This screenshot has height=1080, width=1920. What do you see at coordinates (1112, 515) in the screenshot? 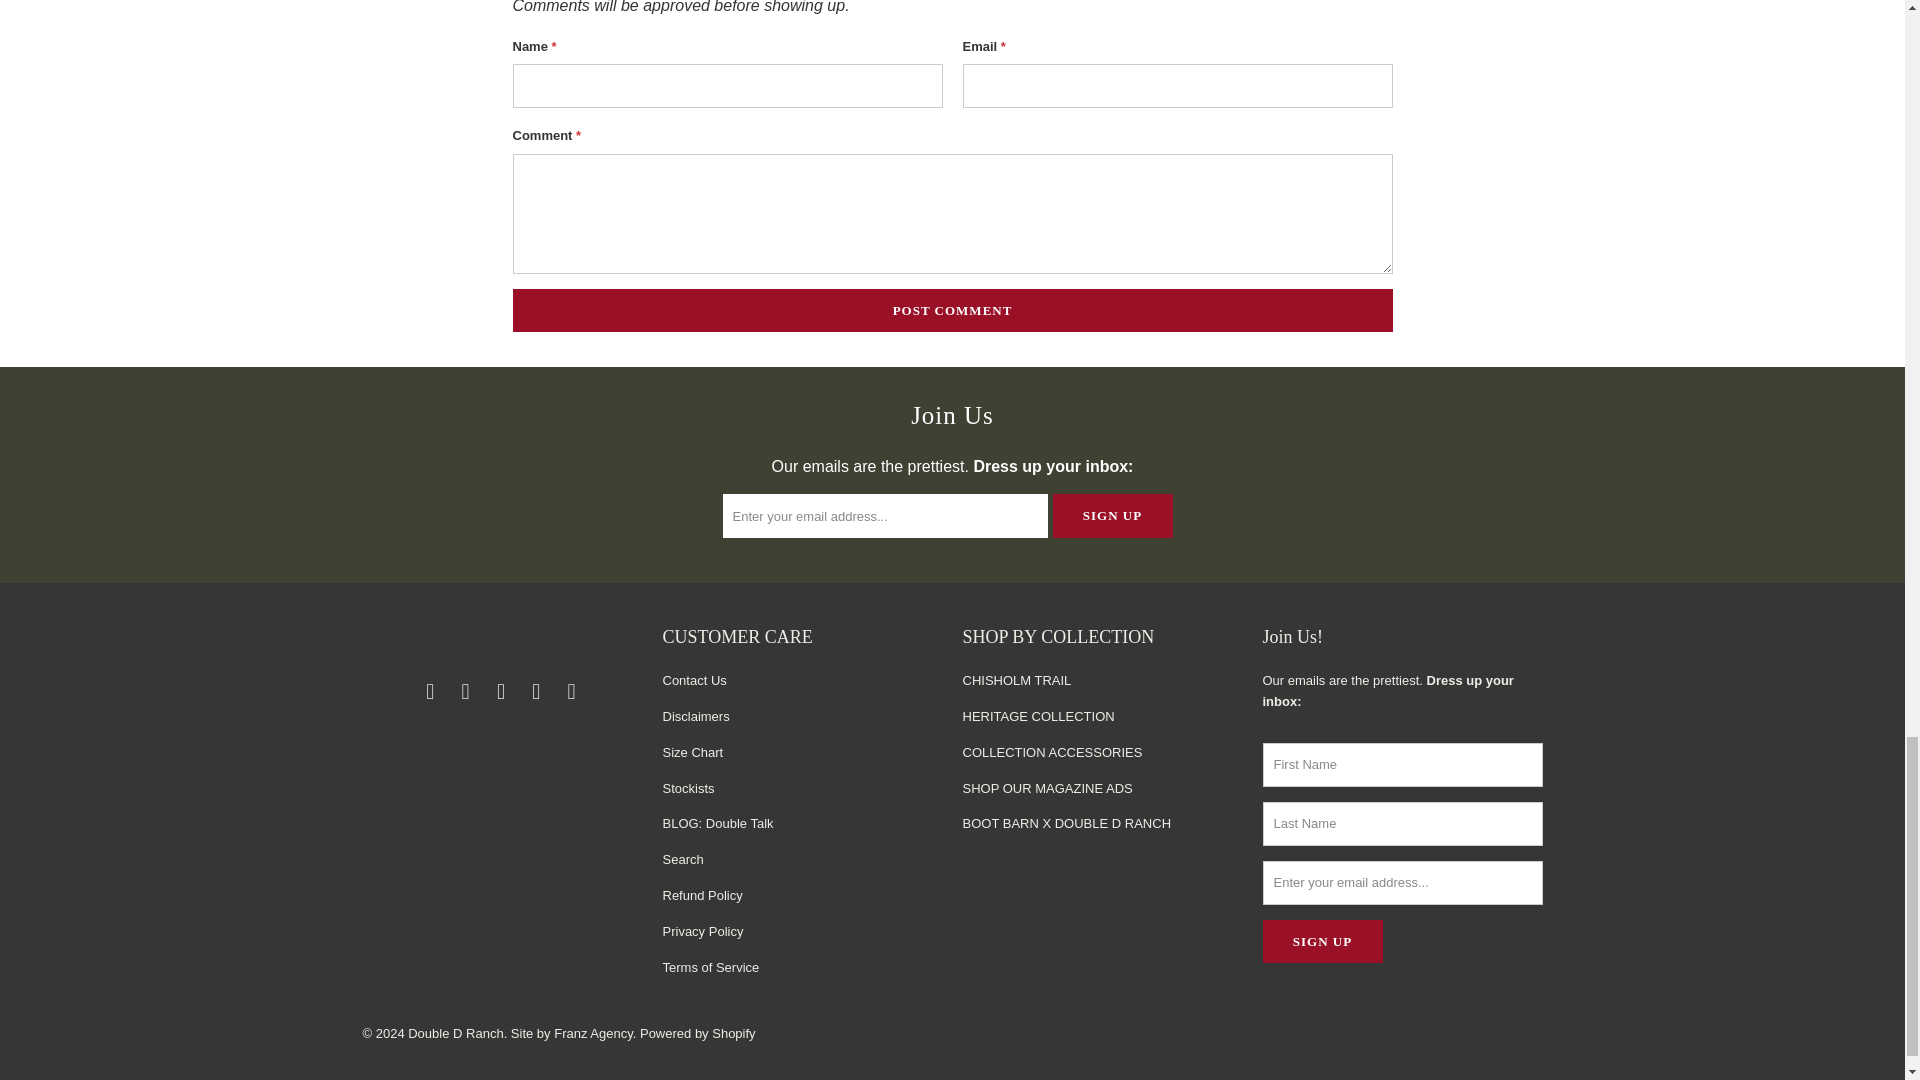
I see `Sign Up` at bounding box center [1112, 515].